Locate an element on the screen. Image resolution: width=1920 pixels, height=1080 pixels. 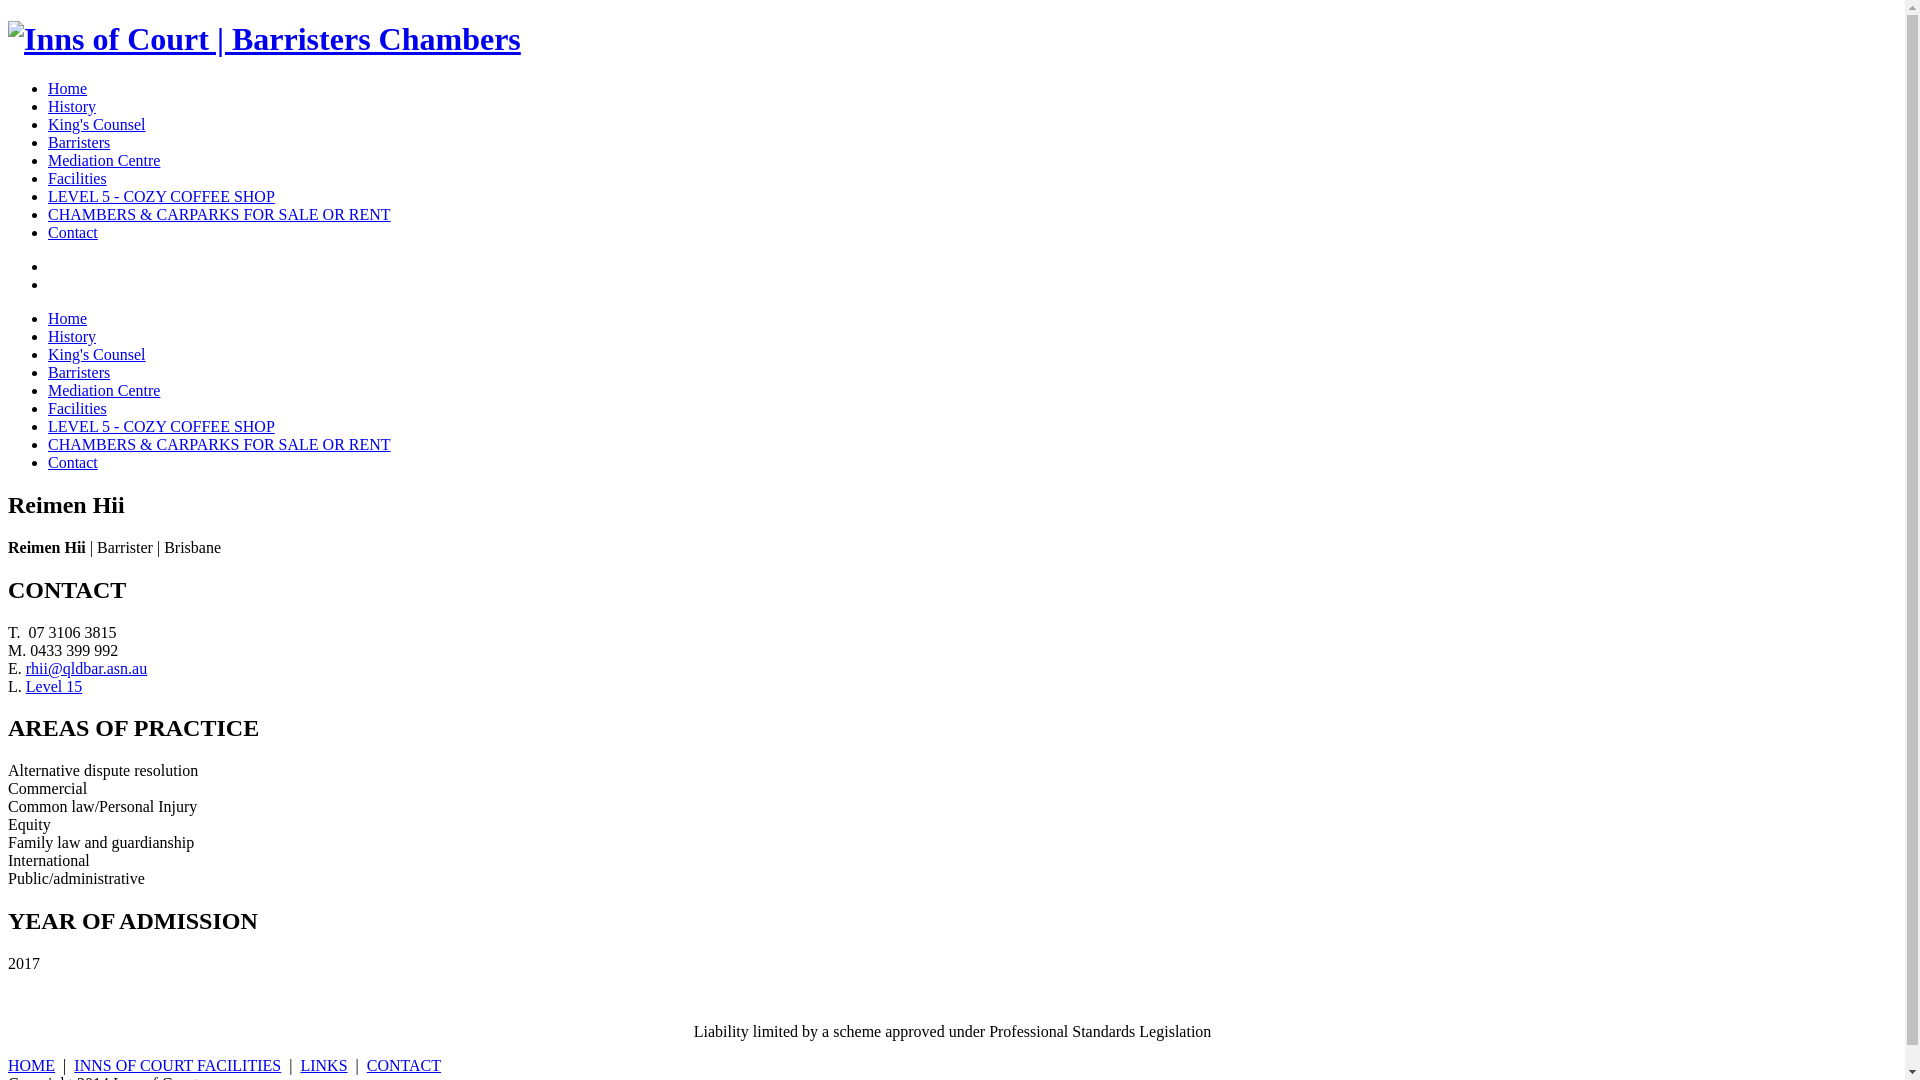
CONTACT is located at coordinates (404, 1066).